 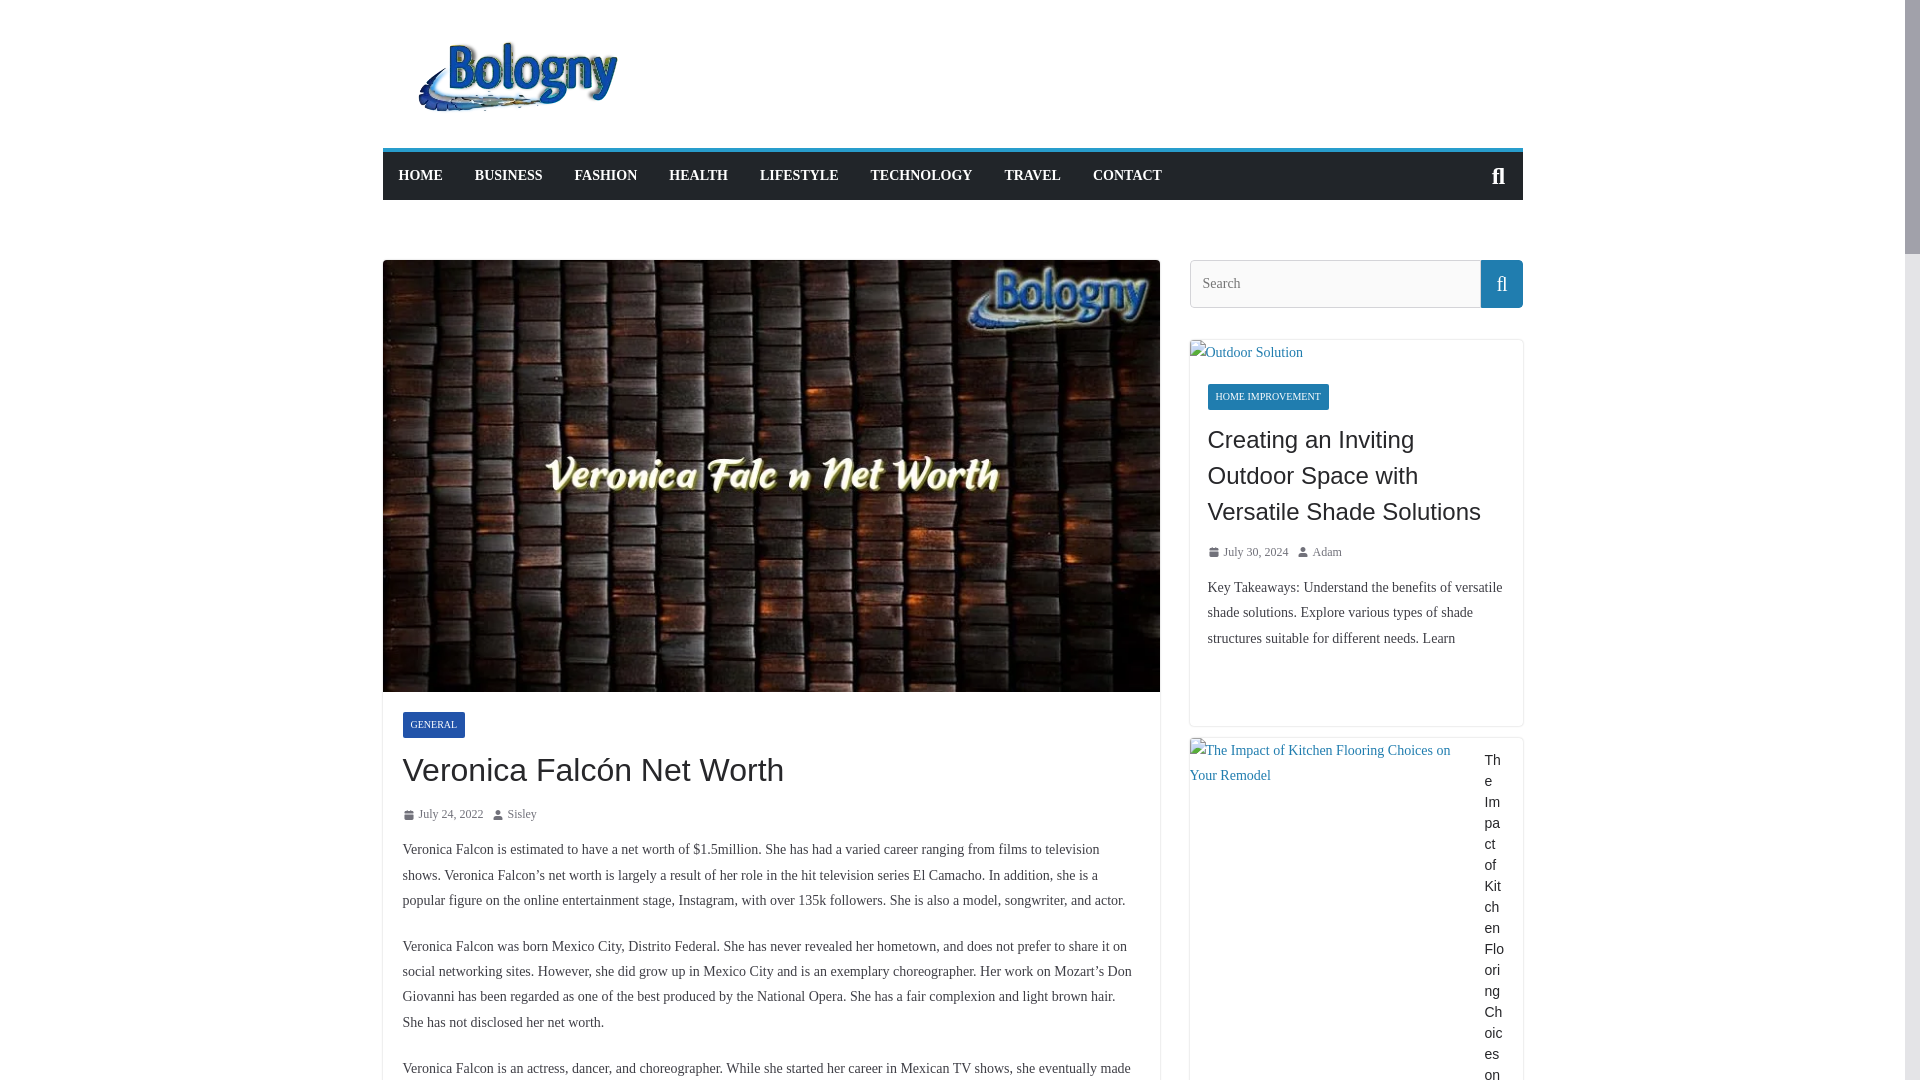 I want to click on GENERAL, so click(x=432, y=724).